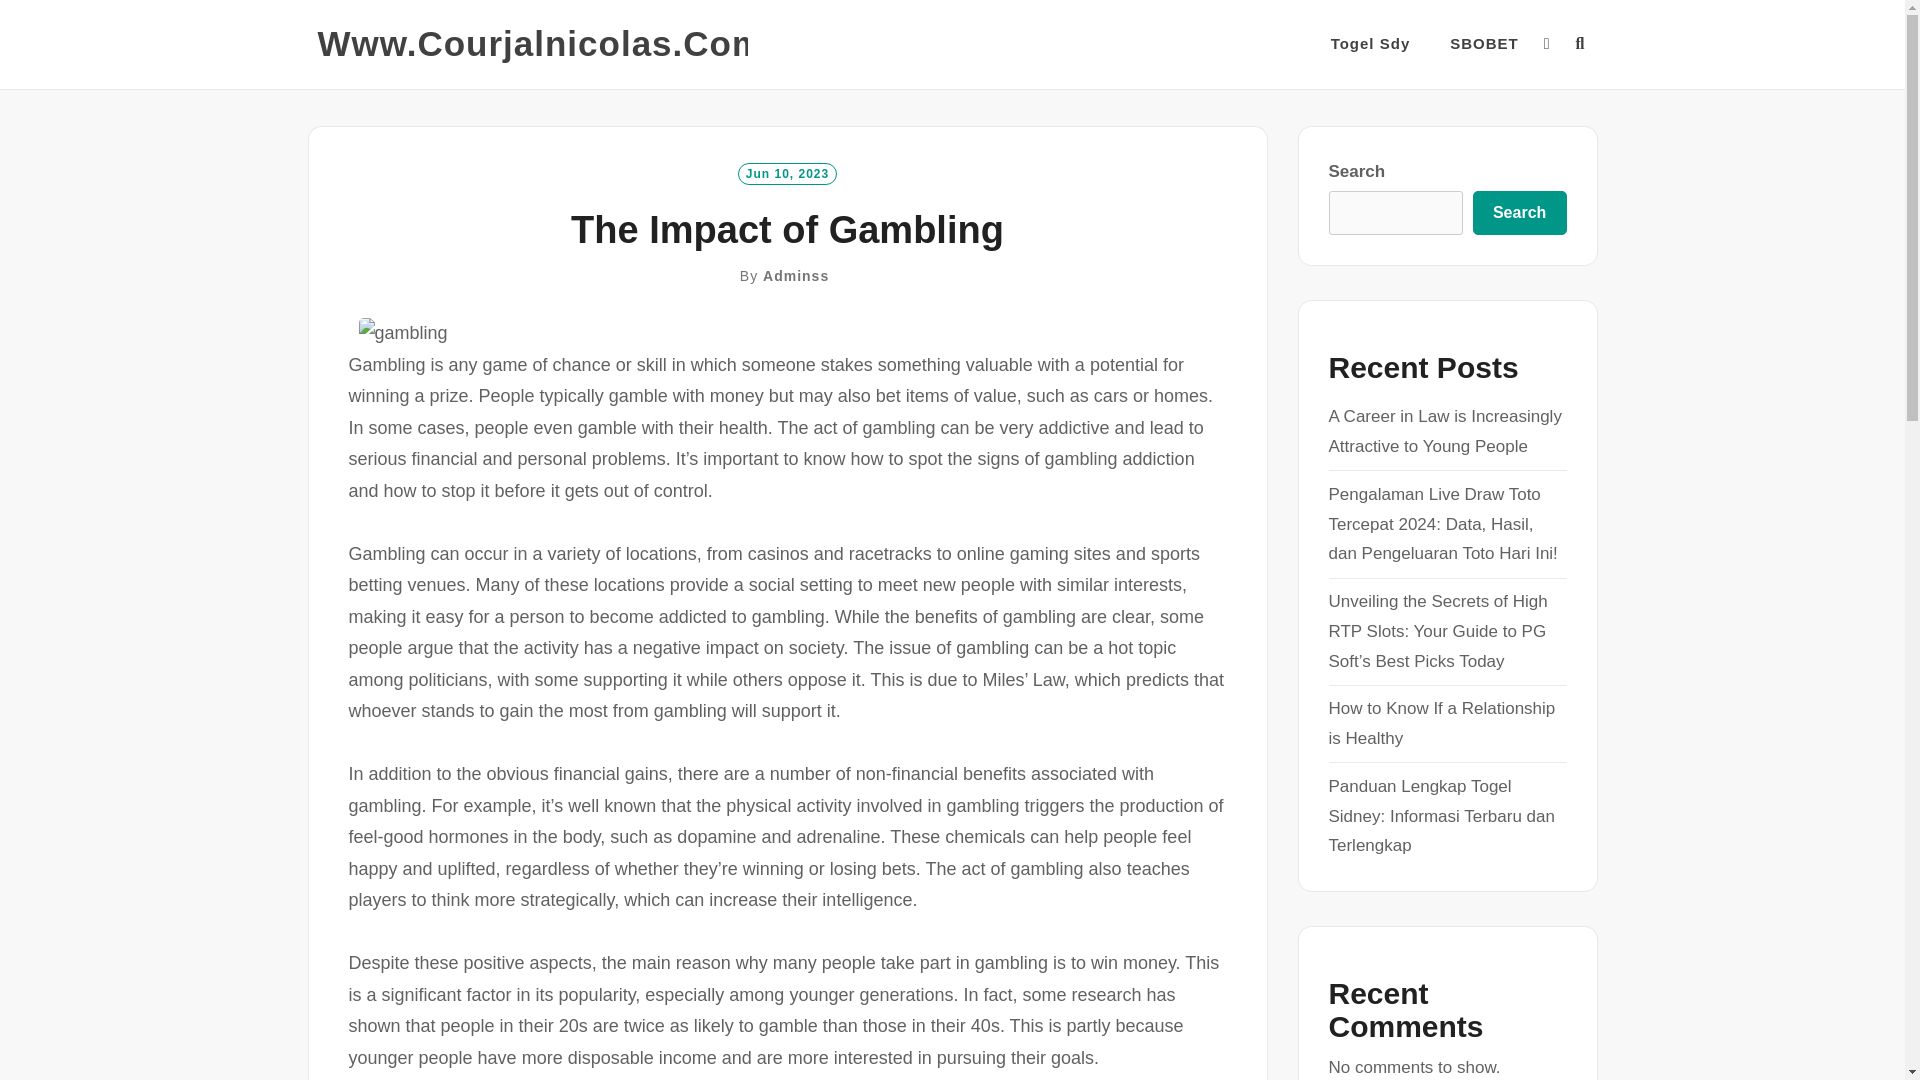 Image resolution: width=1920 pixels, height=1080 pixels. I want to click on How to Know If a Relationship is Healthy, so click(1442, 723).